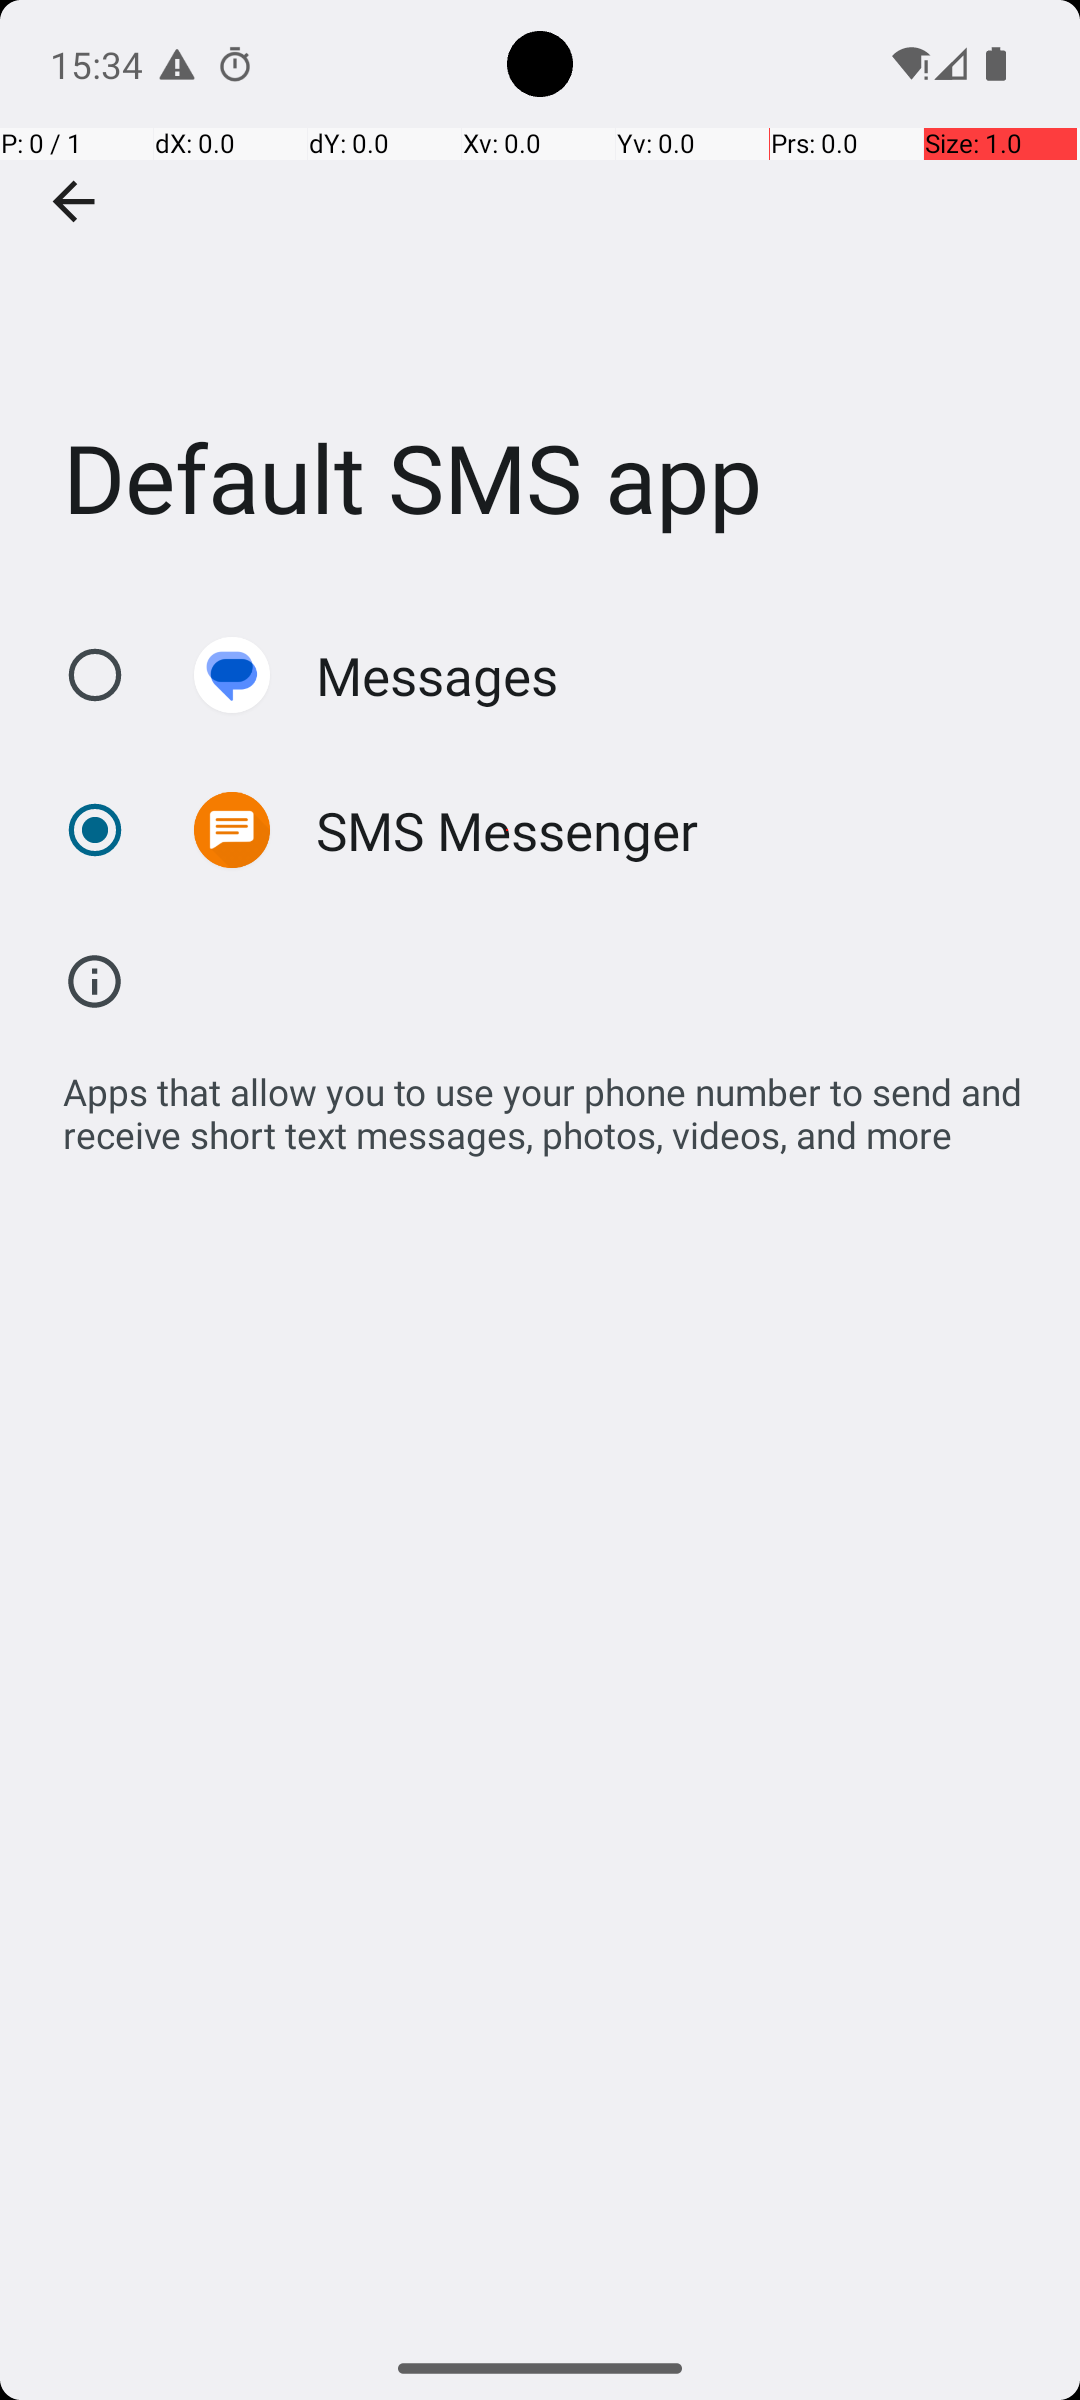  I want to click on Default SMS app, so click(540, 299).